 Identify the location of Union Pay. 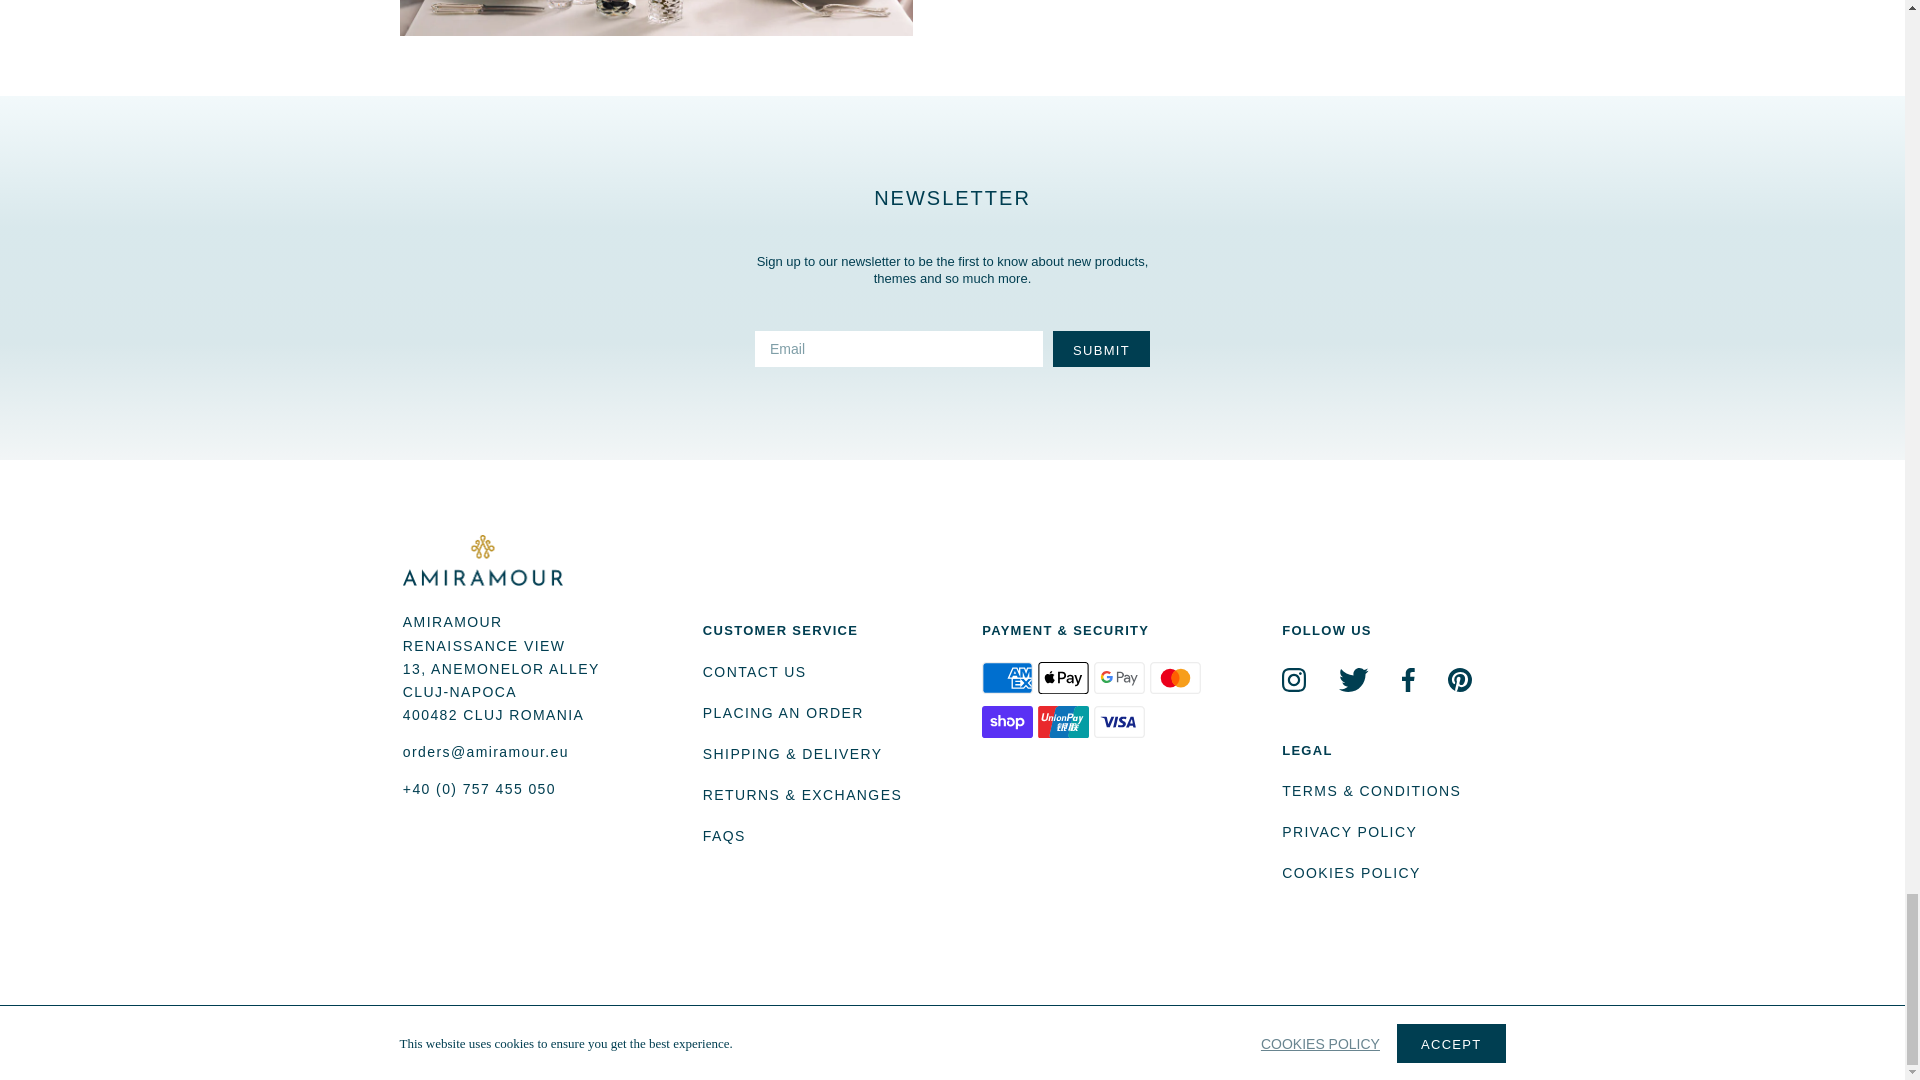
(1063, 722).